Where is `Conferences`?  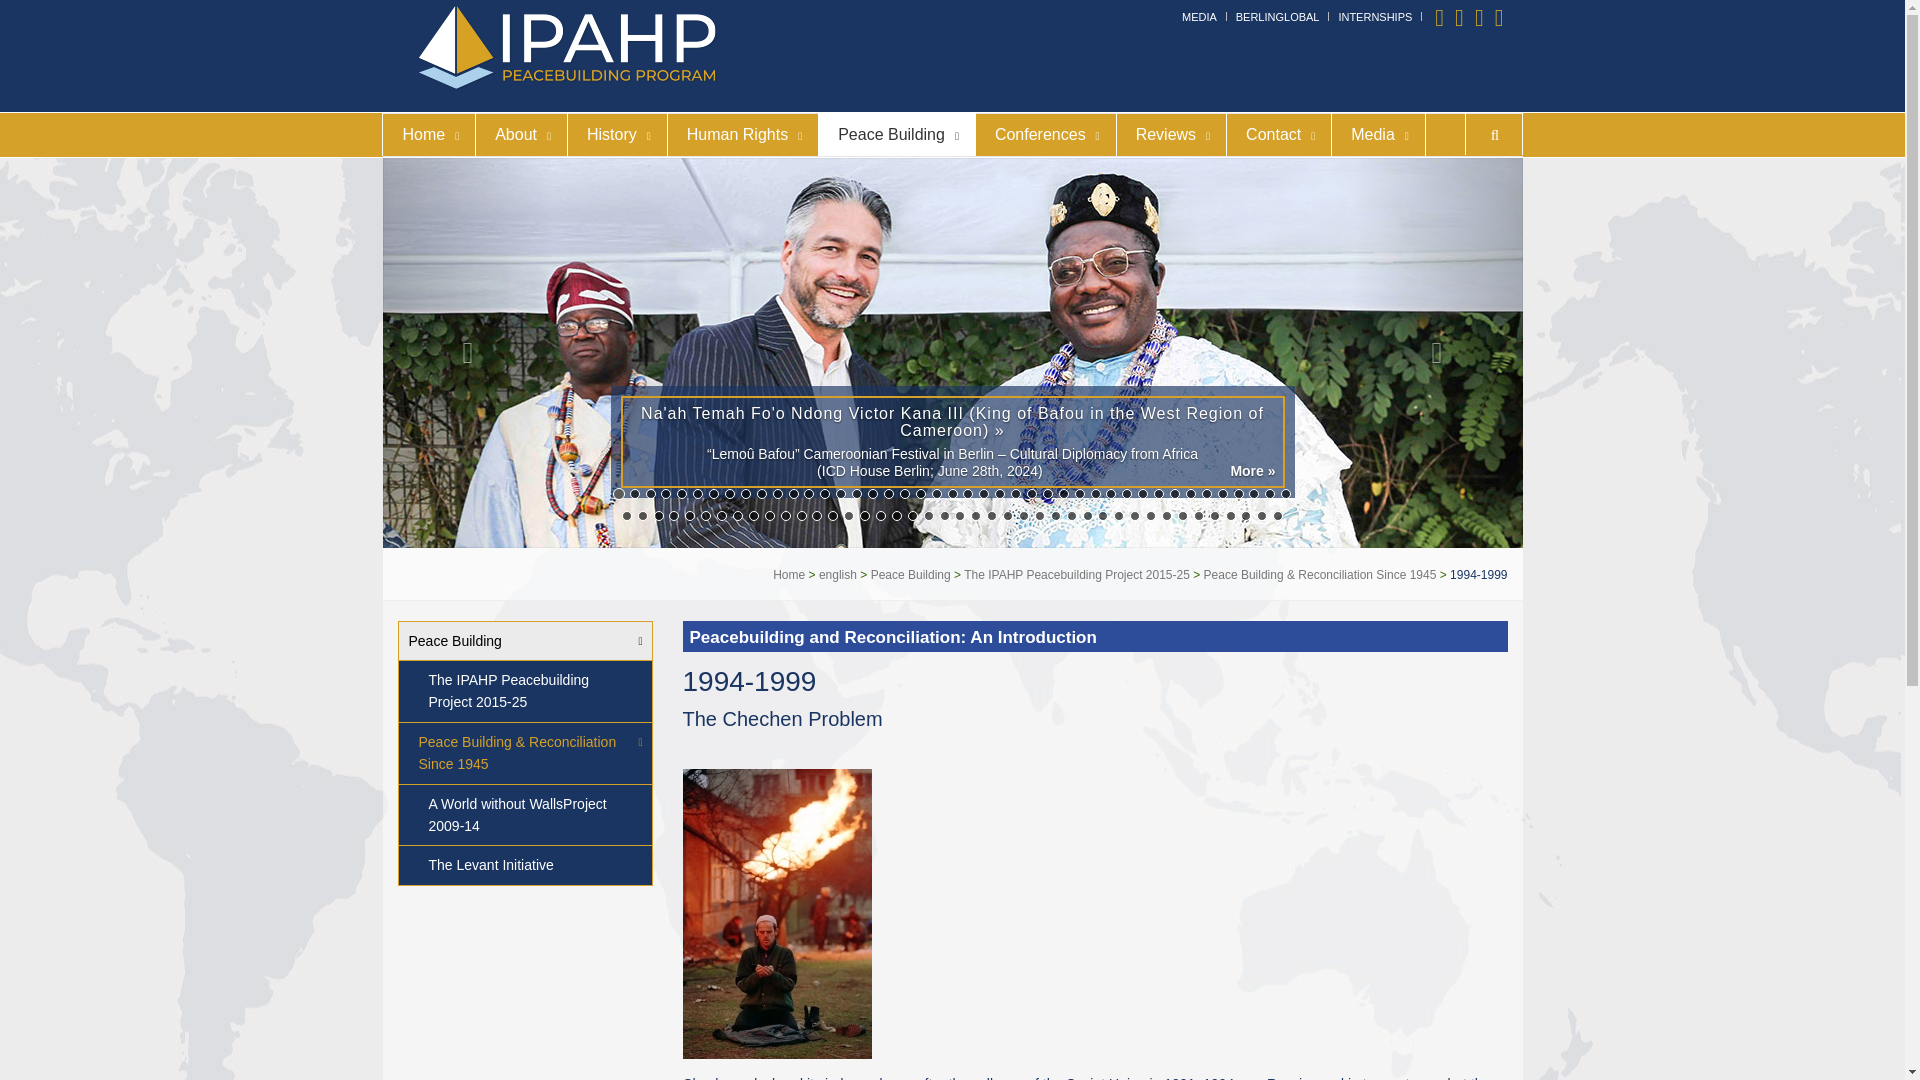
Conferences is located at coordinates (1045, 134).